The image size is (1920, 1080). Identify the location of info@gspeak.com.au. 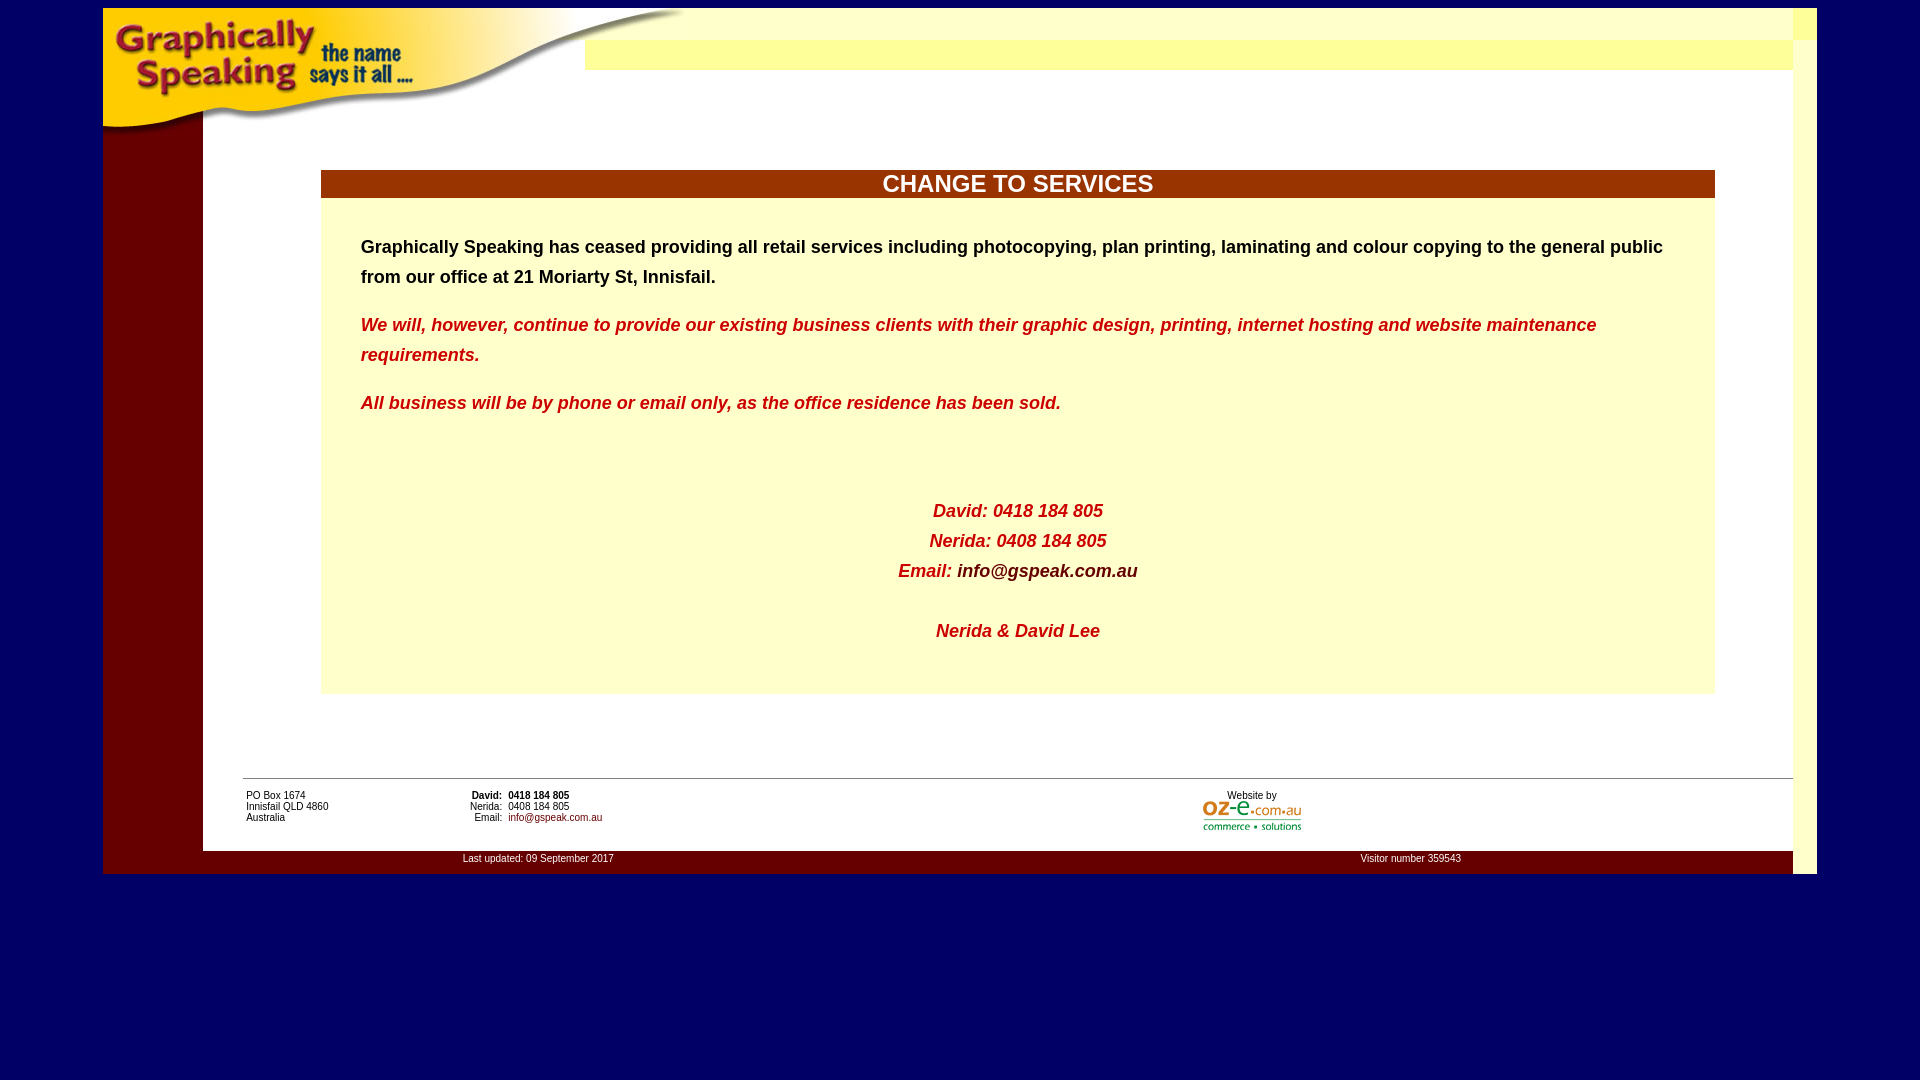
(555, 818).